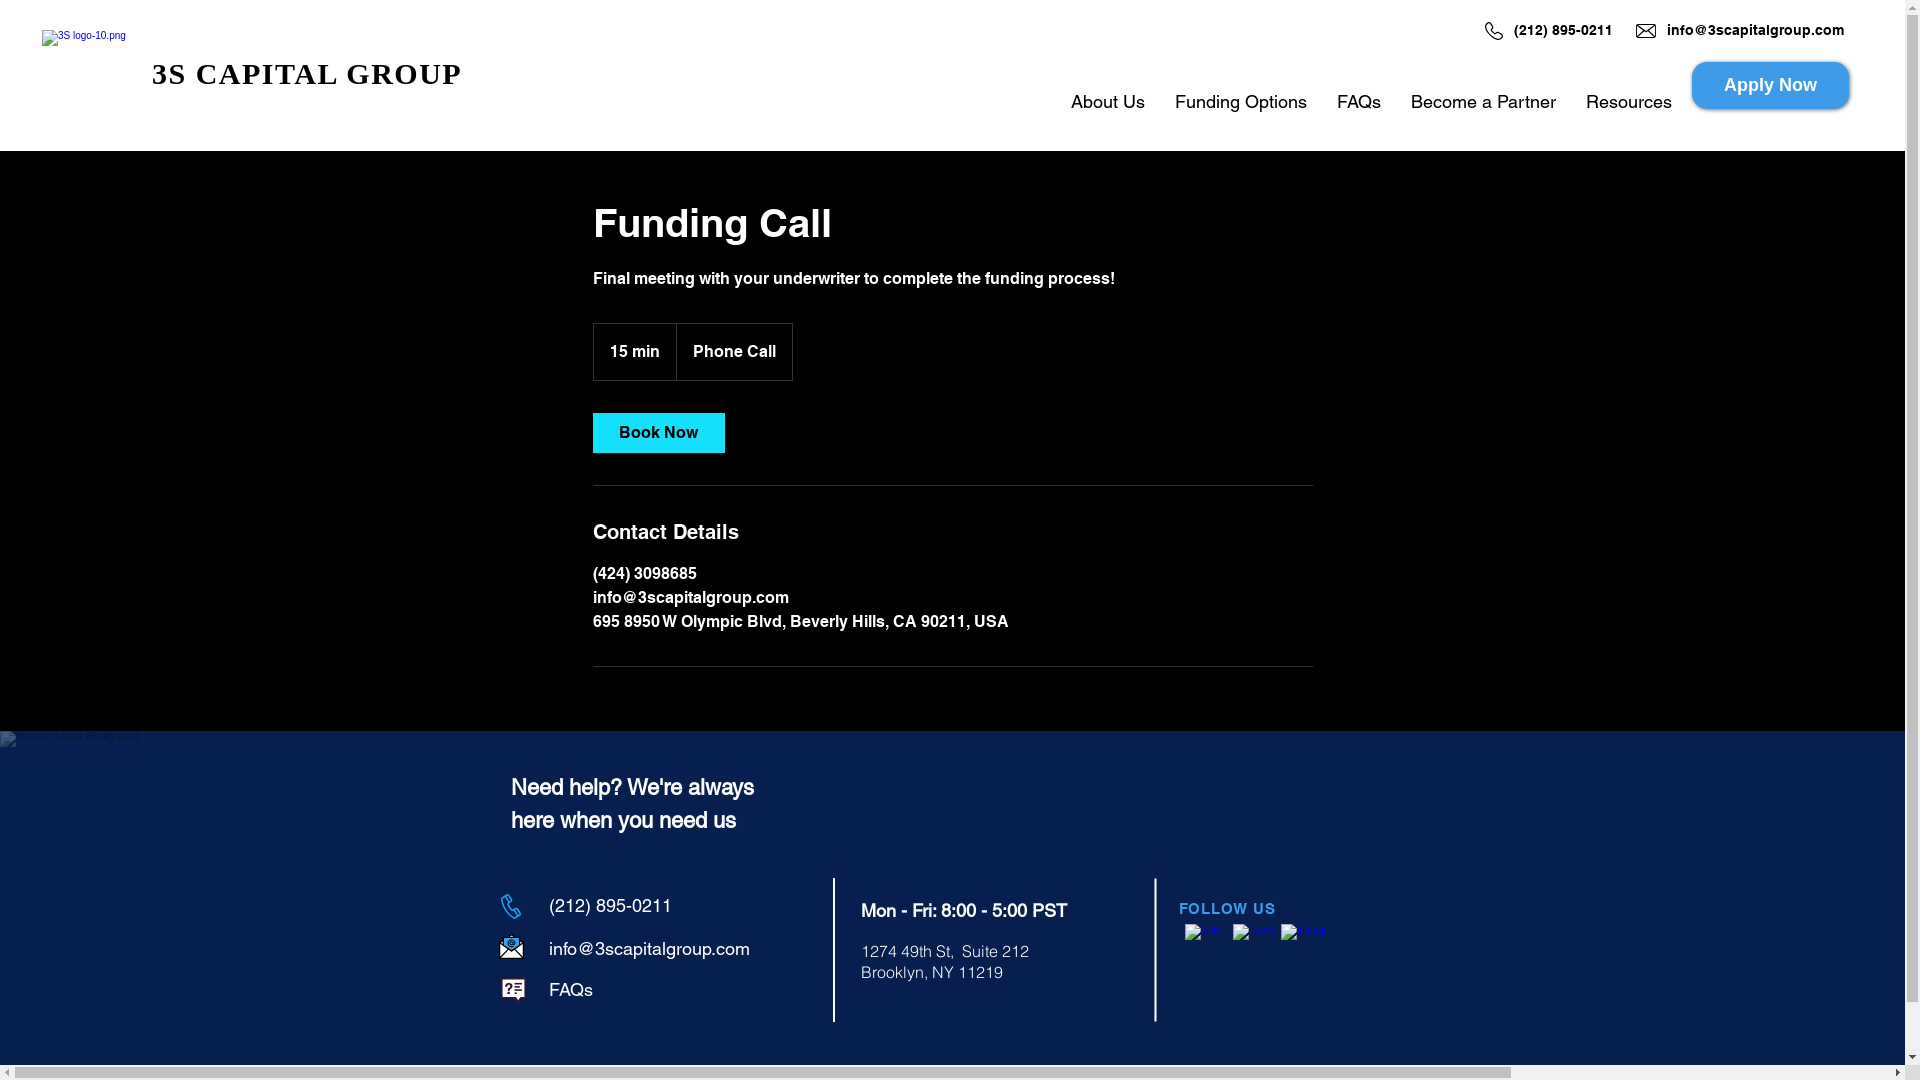  I want to click on FAQs, so click(570, 990).